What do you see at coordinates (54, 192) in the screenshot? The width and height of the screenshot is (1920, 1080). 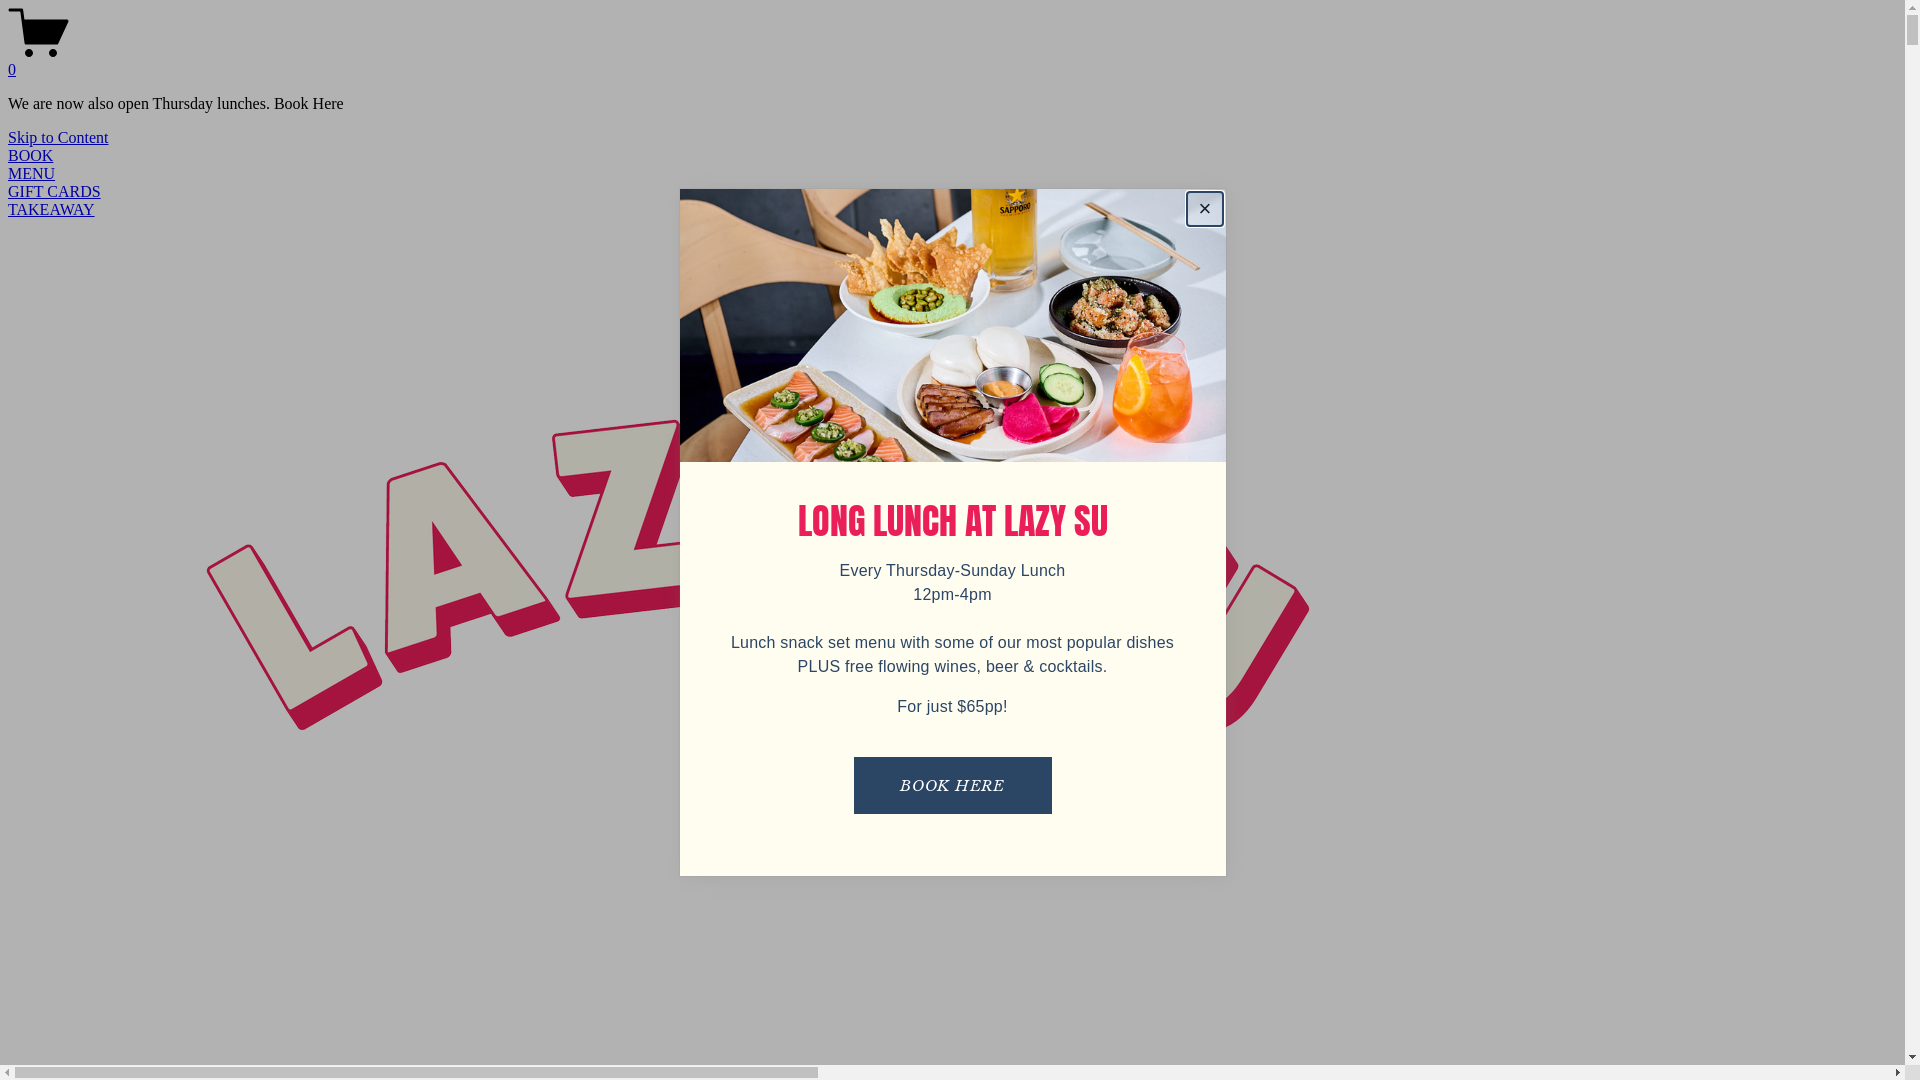 I see `GIFT CARDS` at bounding box center [54, 192].